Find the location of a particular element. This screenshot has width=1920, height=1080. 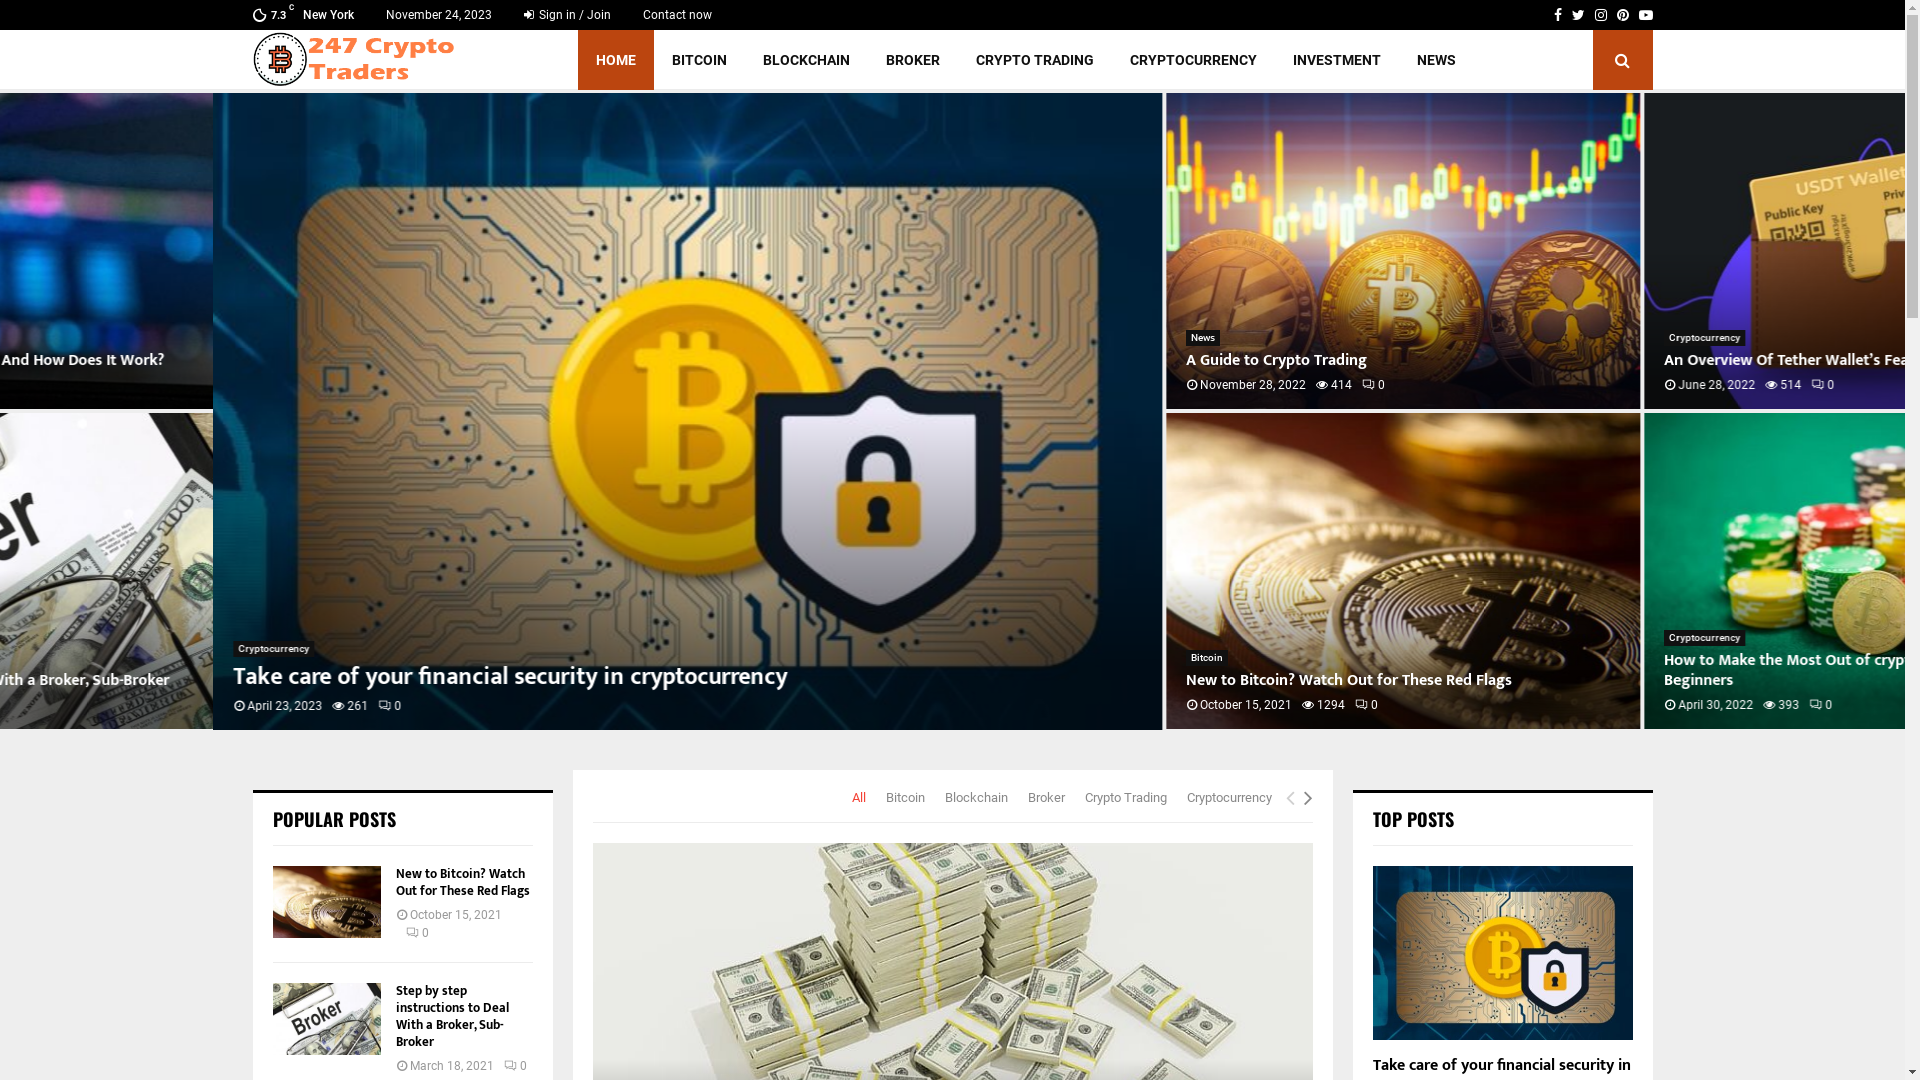

Cryptocurrency is located at coordinates (1228, 798).